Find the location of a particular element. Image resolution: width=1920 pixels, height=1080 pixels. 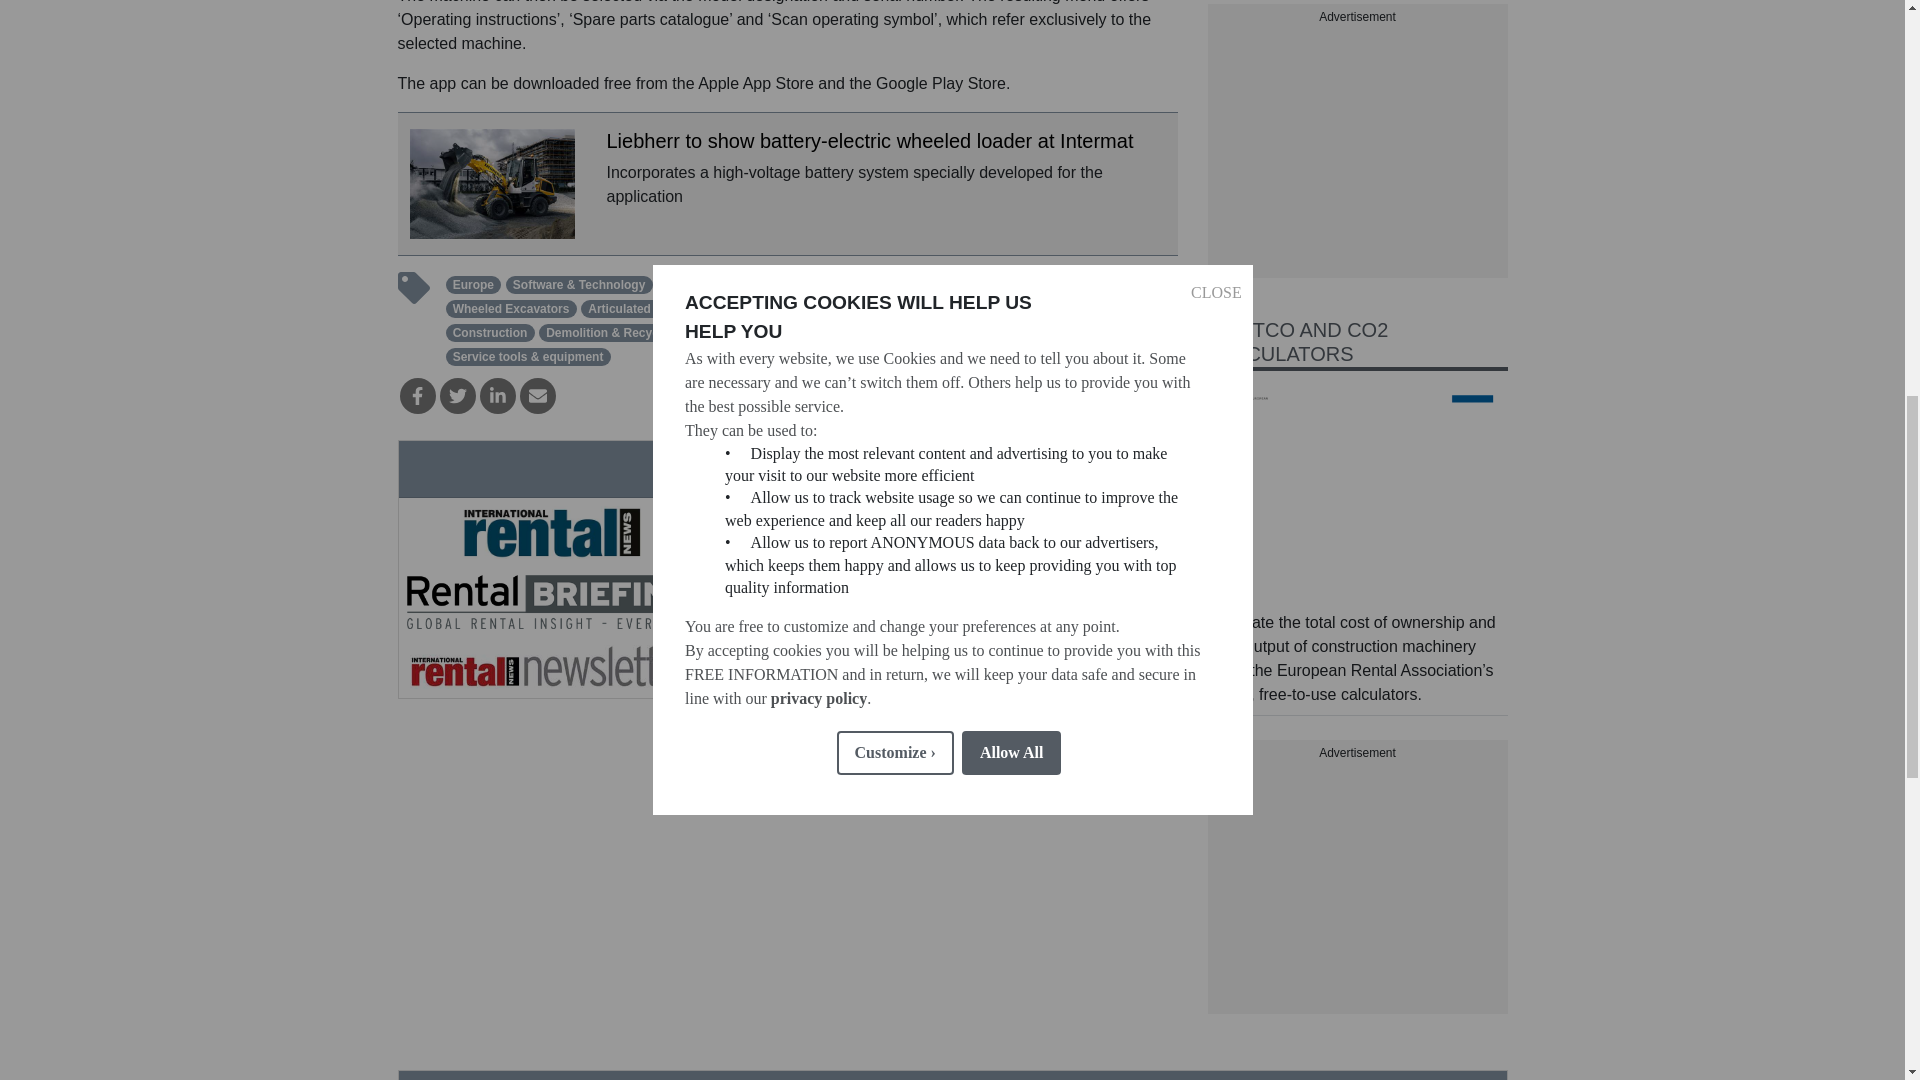

privacy policy is located at coordinates (817, 261).